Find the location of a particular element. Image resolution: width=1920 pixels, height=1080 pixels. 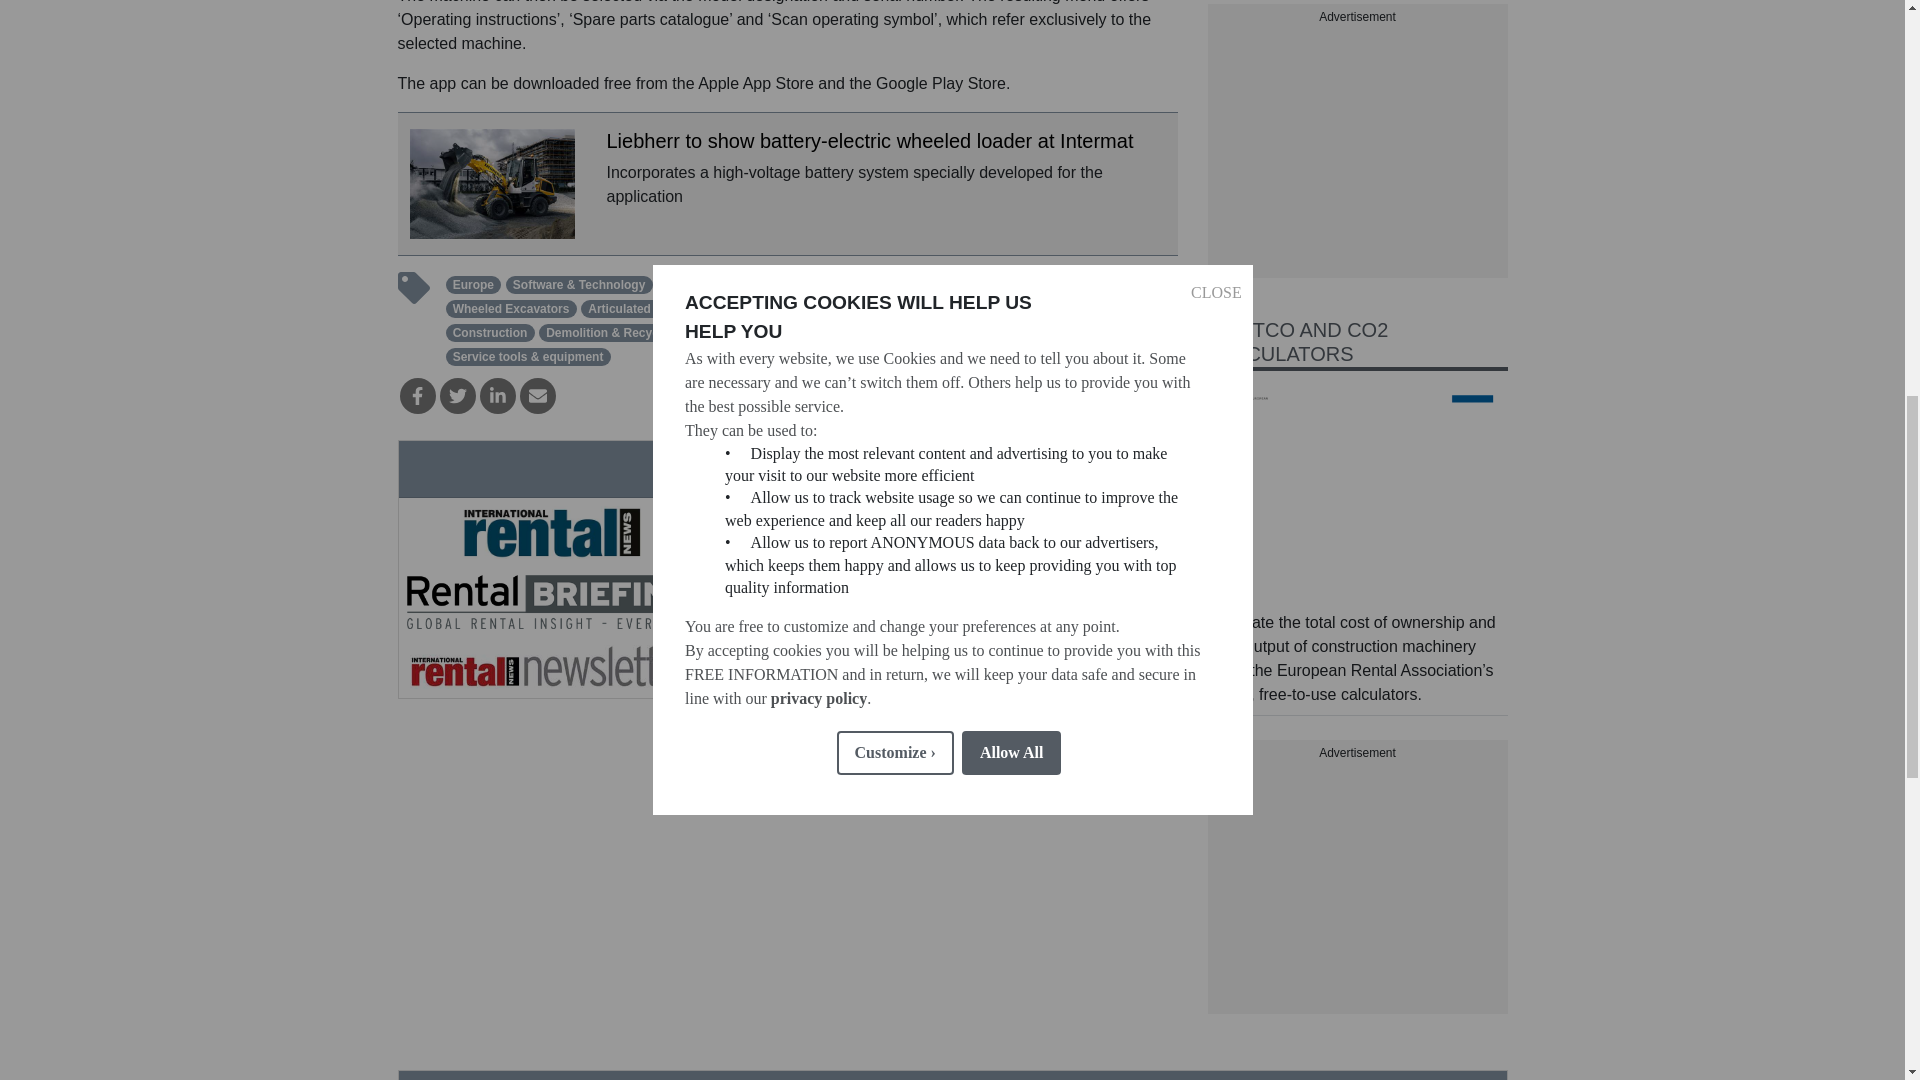

privacy policy is located at coordinates (817, 261).